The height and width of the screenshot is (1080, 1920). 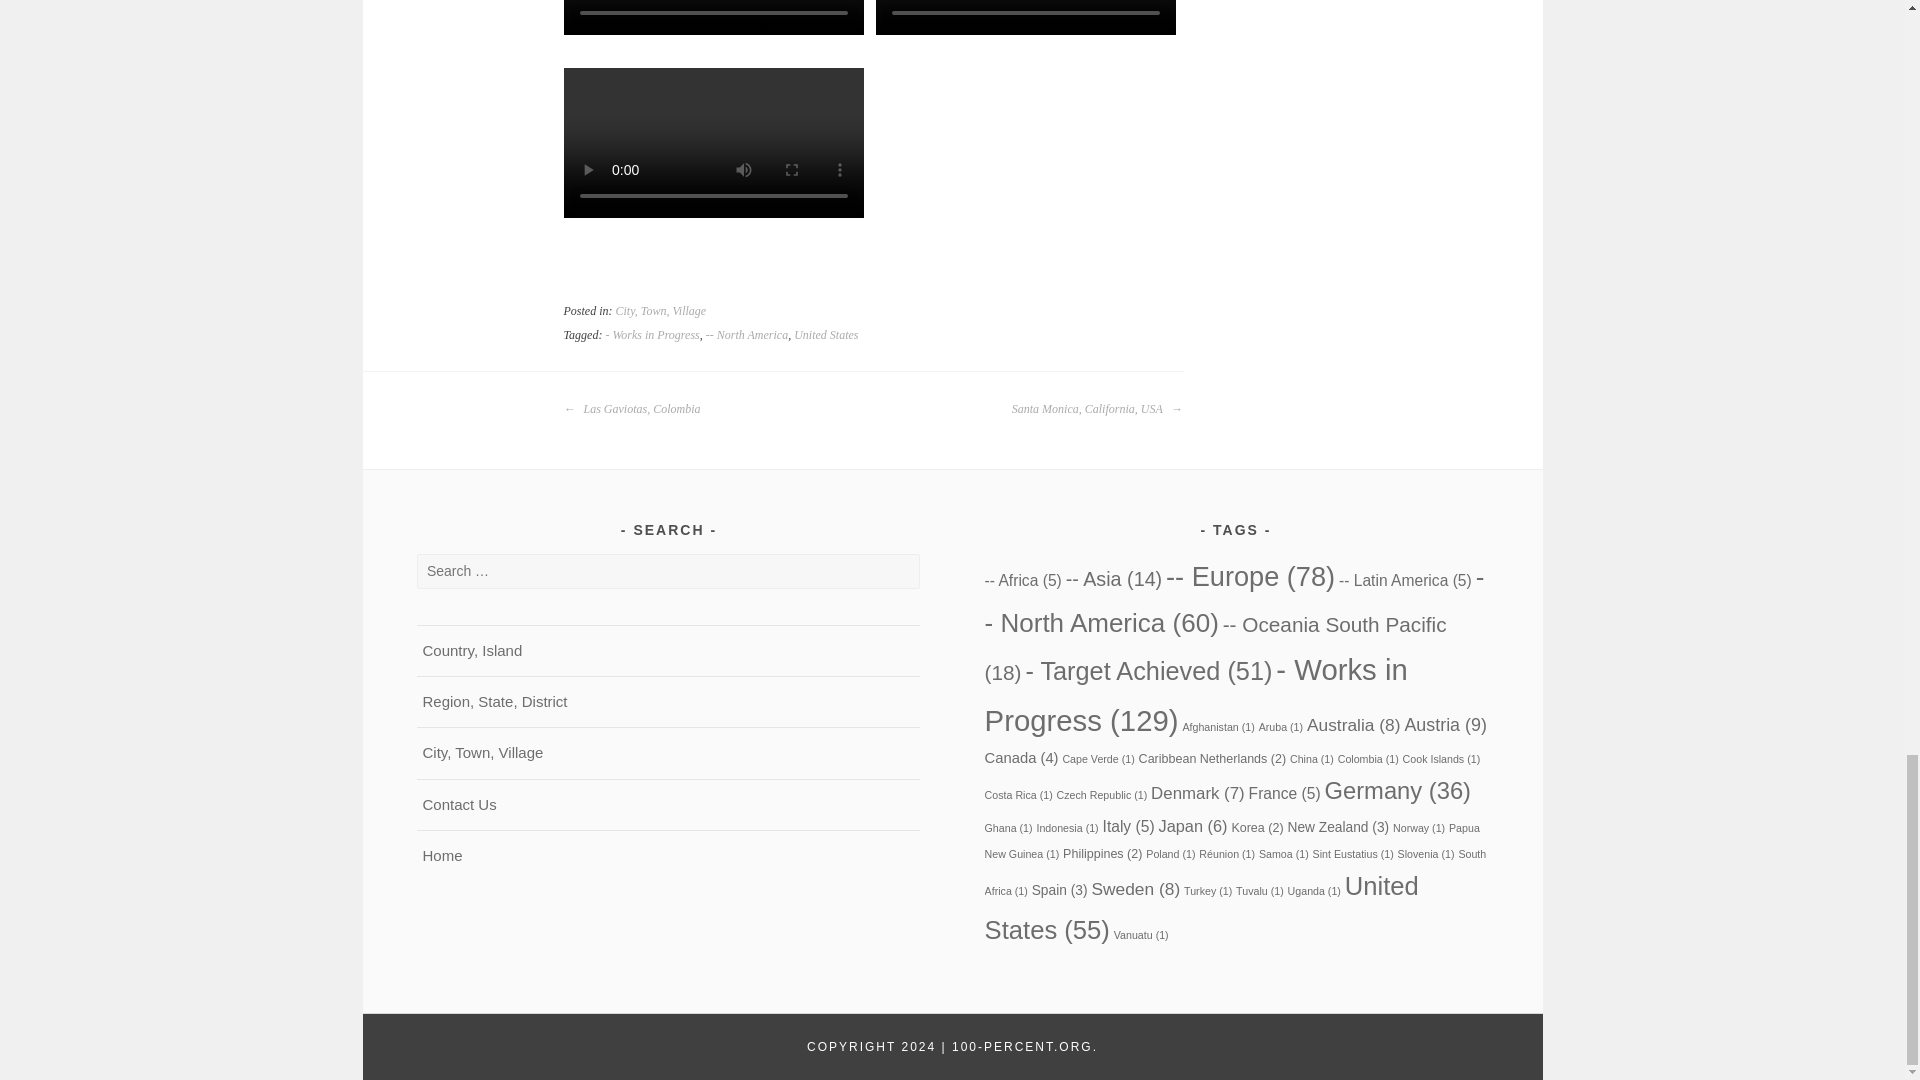 What do you see at coordinates (746, 335) in the screenshot?
I see `-- North America` at bounding box center [746, 335].